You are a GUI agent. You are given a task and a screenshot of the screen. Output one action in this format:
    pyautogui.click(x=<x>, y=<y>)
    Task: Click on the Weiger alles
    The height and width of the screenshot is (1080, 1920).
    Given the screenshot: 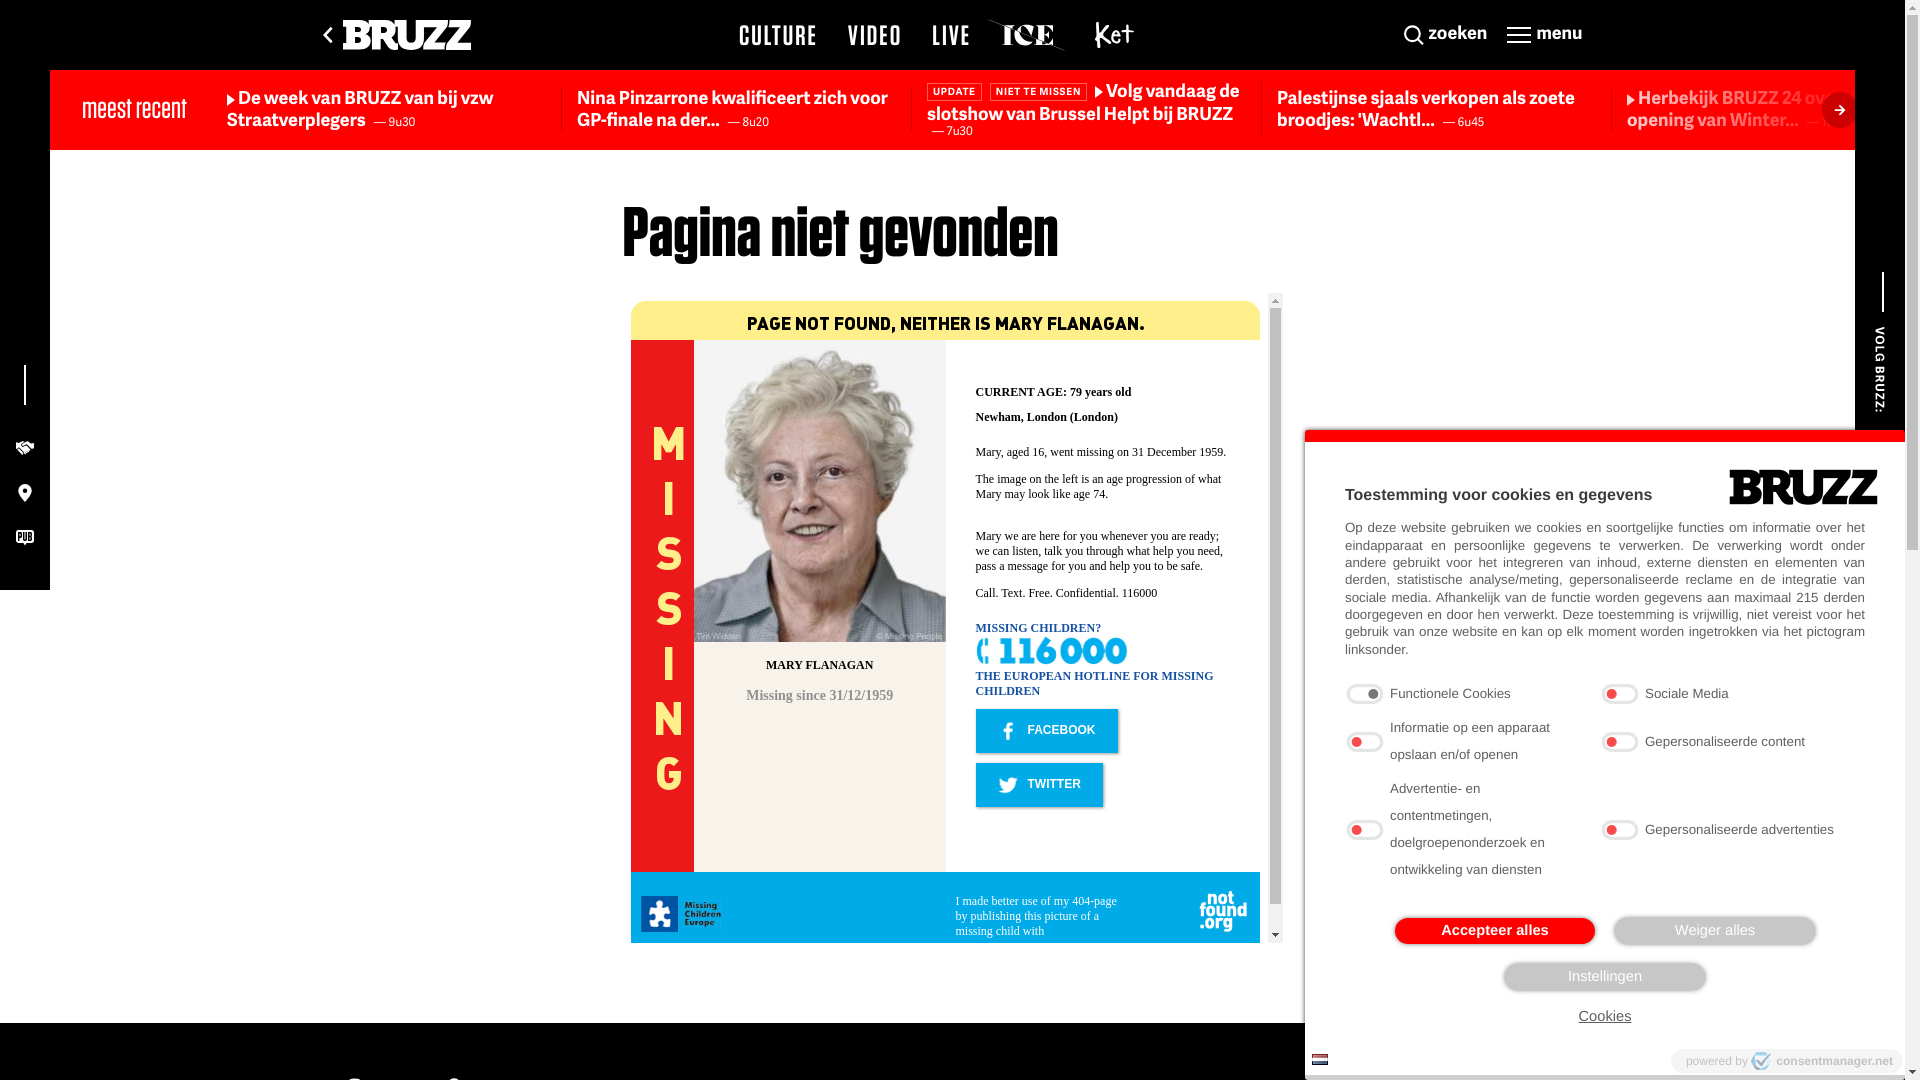 What is the action you would take?
    pyautogui.click(x=1715, y=931)
    